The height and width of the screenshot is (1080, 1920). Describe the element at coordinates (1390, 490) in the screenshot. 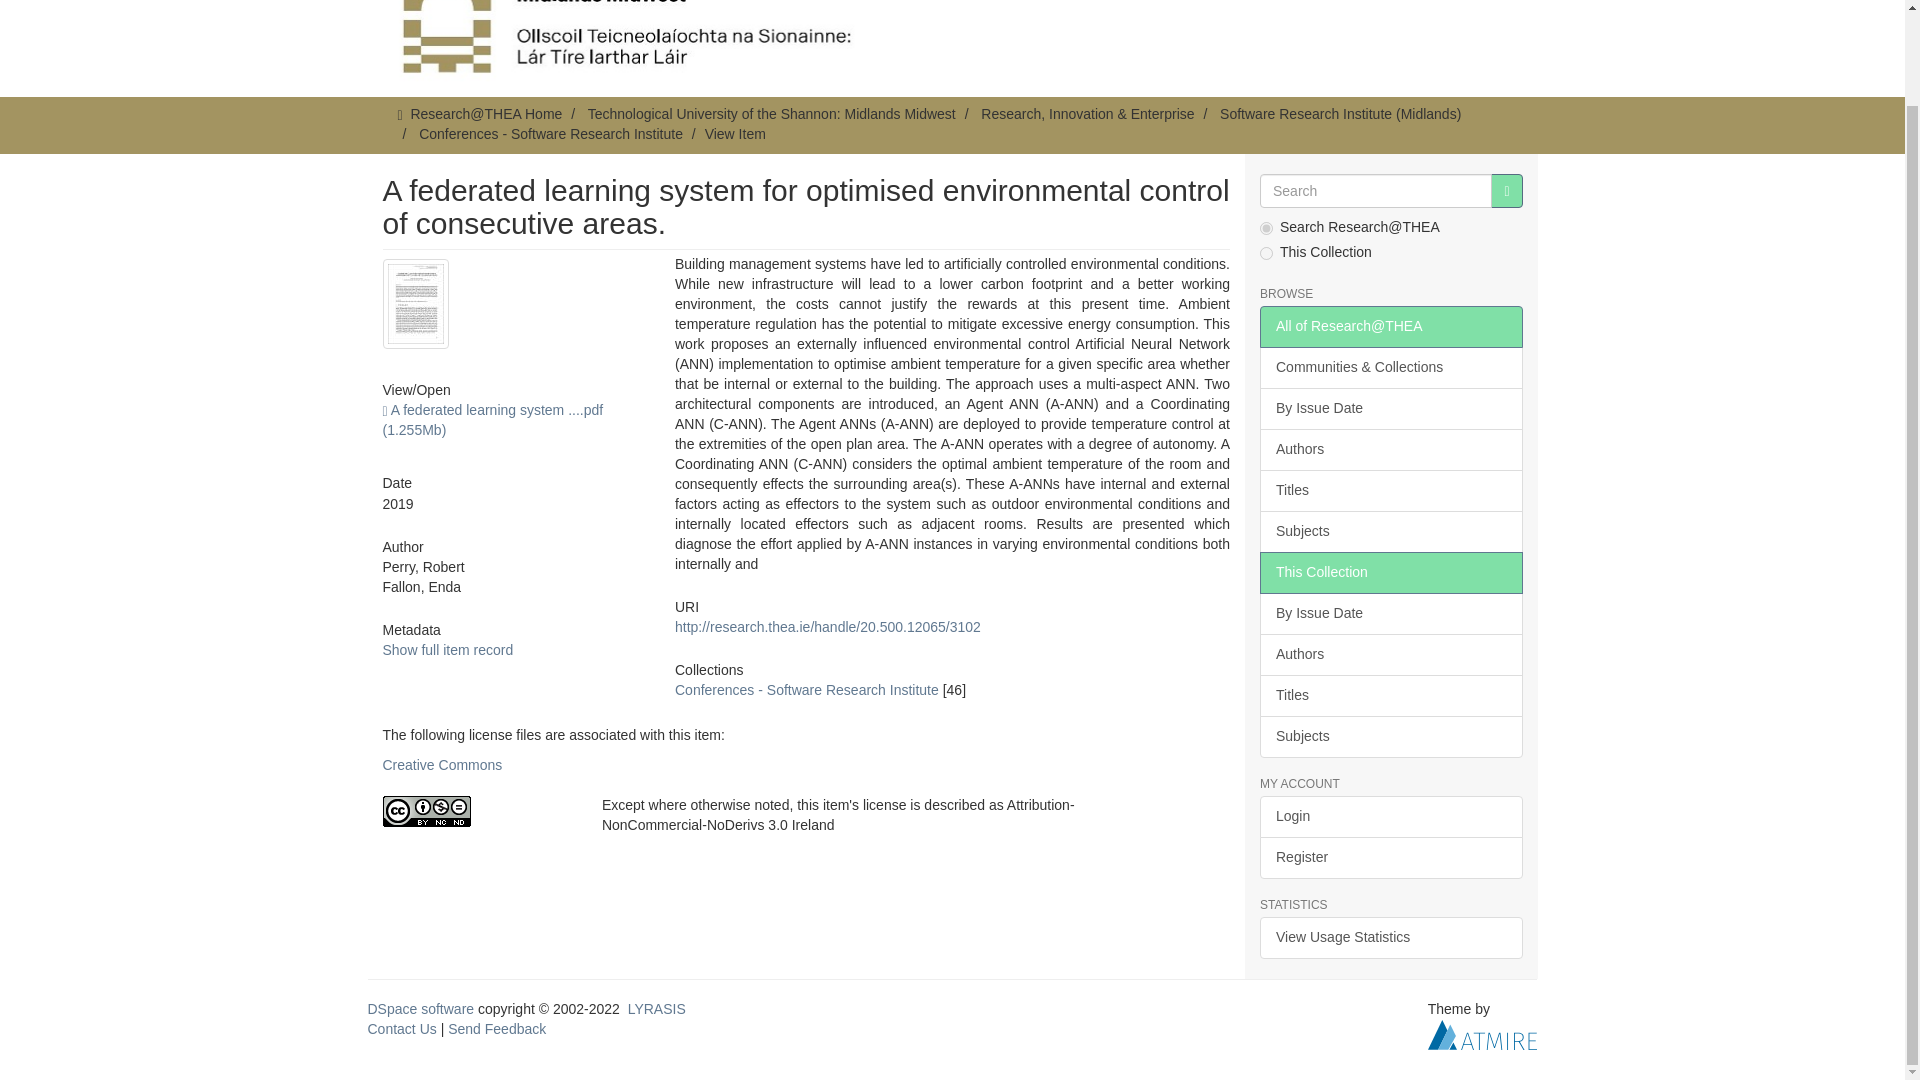

I see `Titles` at that location.